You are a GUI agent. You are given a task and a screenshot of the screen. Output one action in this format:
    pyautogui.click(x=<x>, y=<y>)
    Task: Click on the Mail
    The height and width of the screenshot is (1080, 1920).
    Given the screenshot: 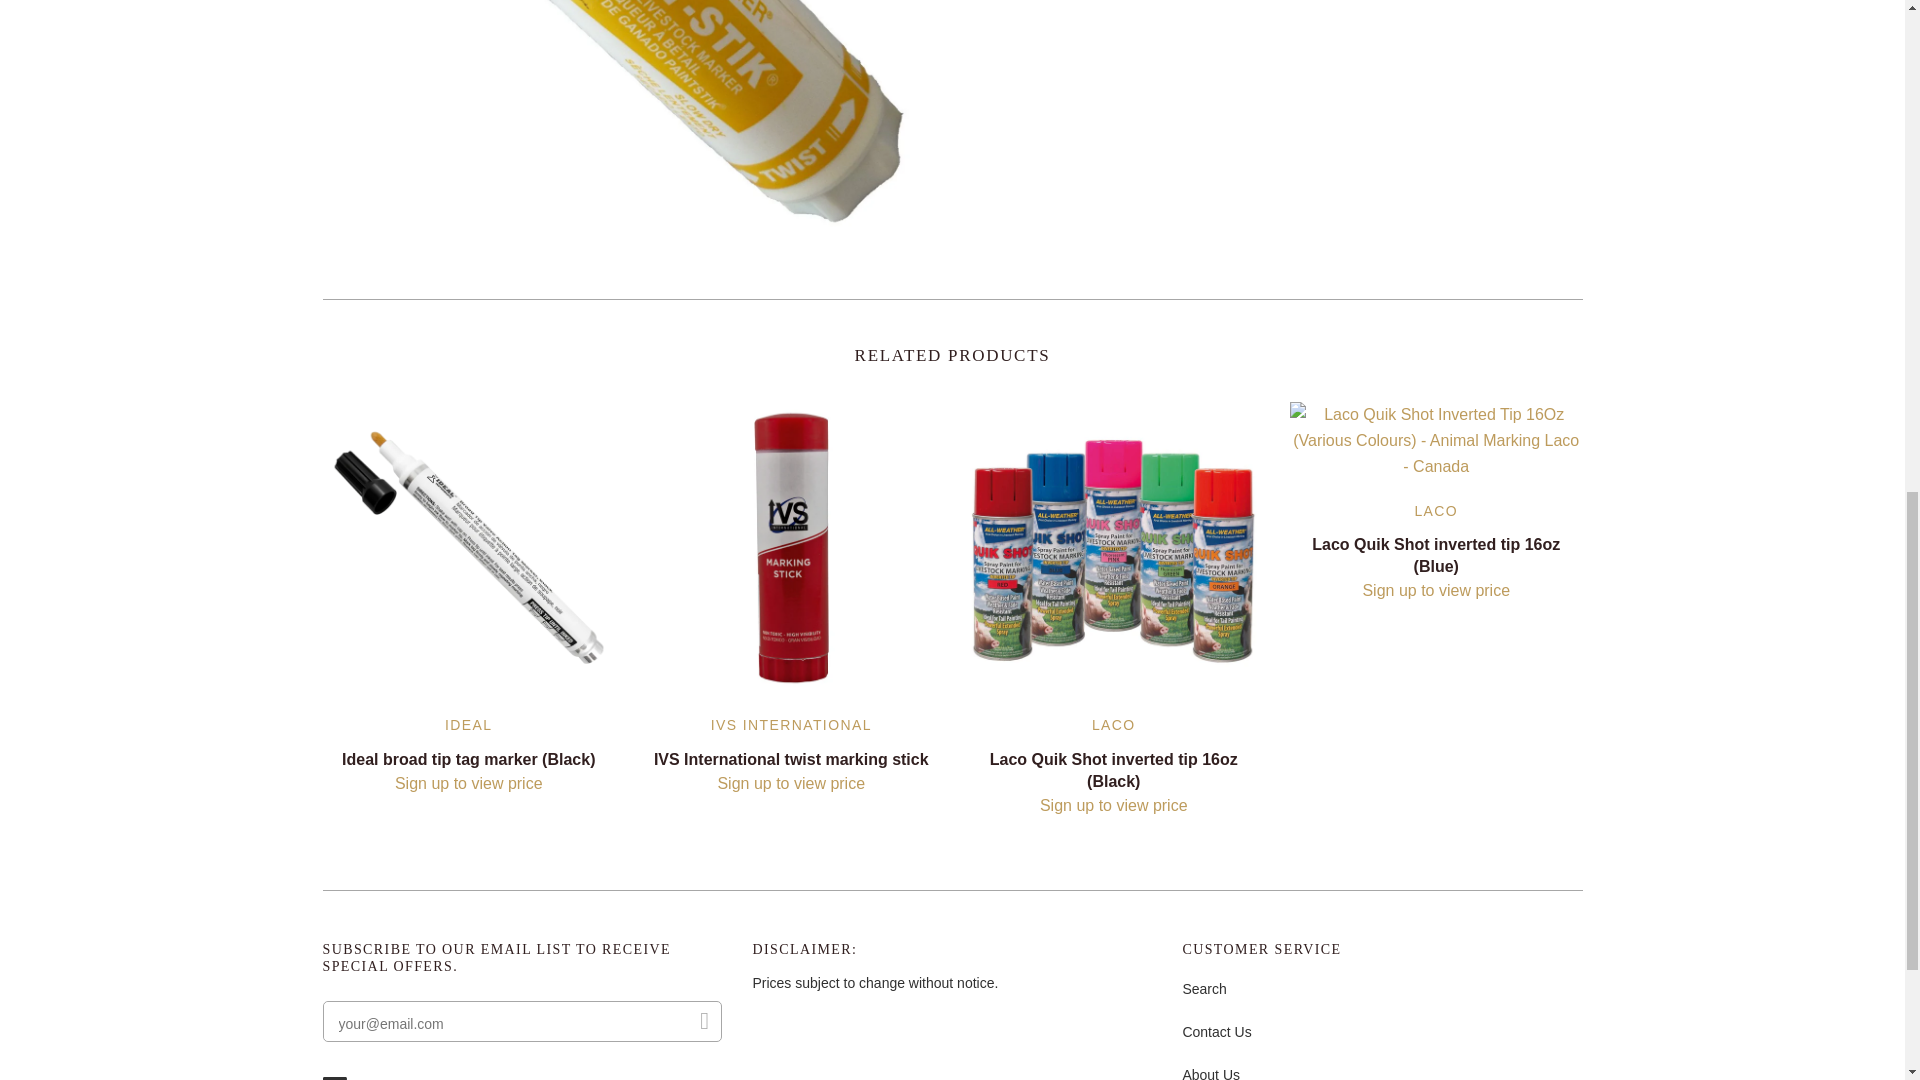 What is the action you would take?
    pyautogui.click(x=372, y=1078)
    